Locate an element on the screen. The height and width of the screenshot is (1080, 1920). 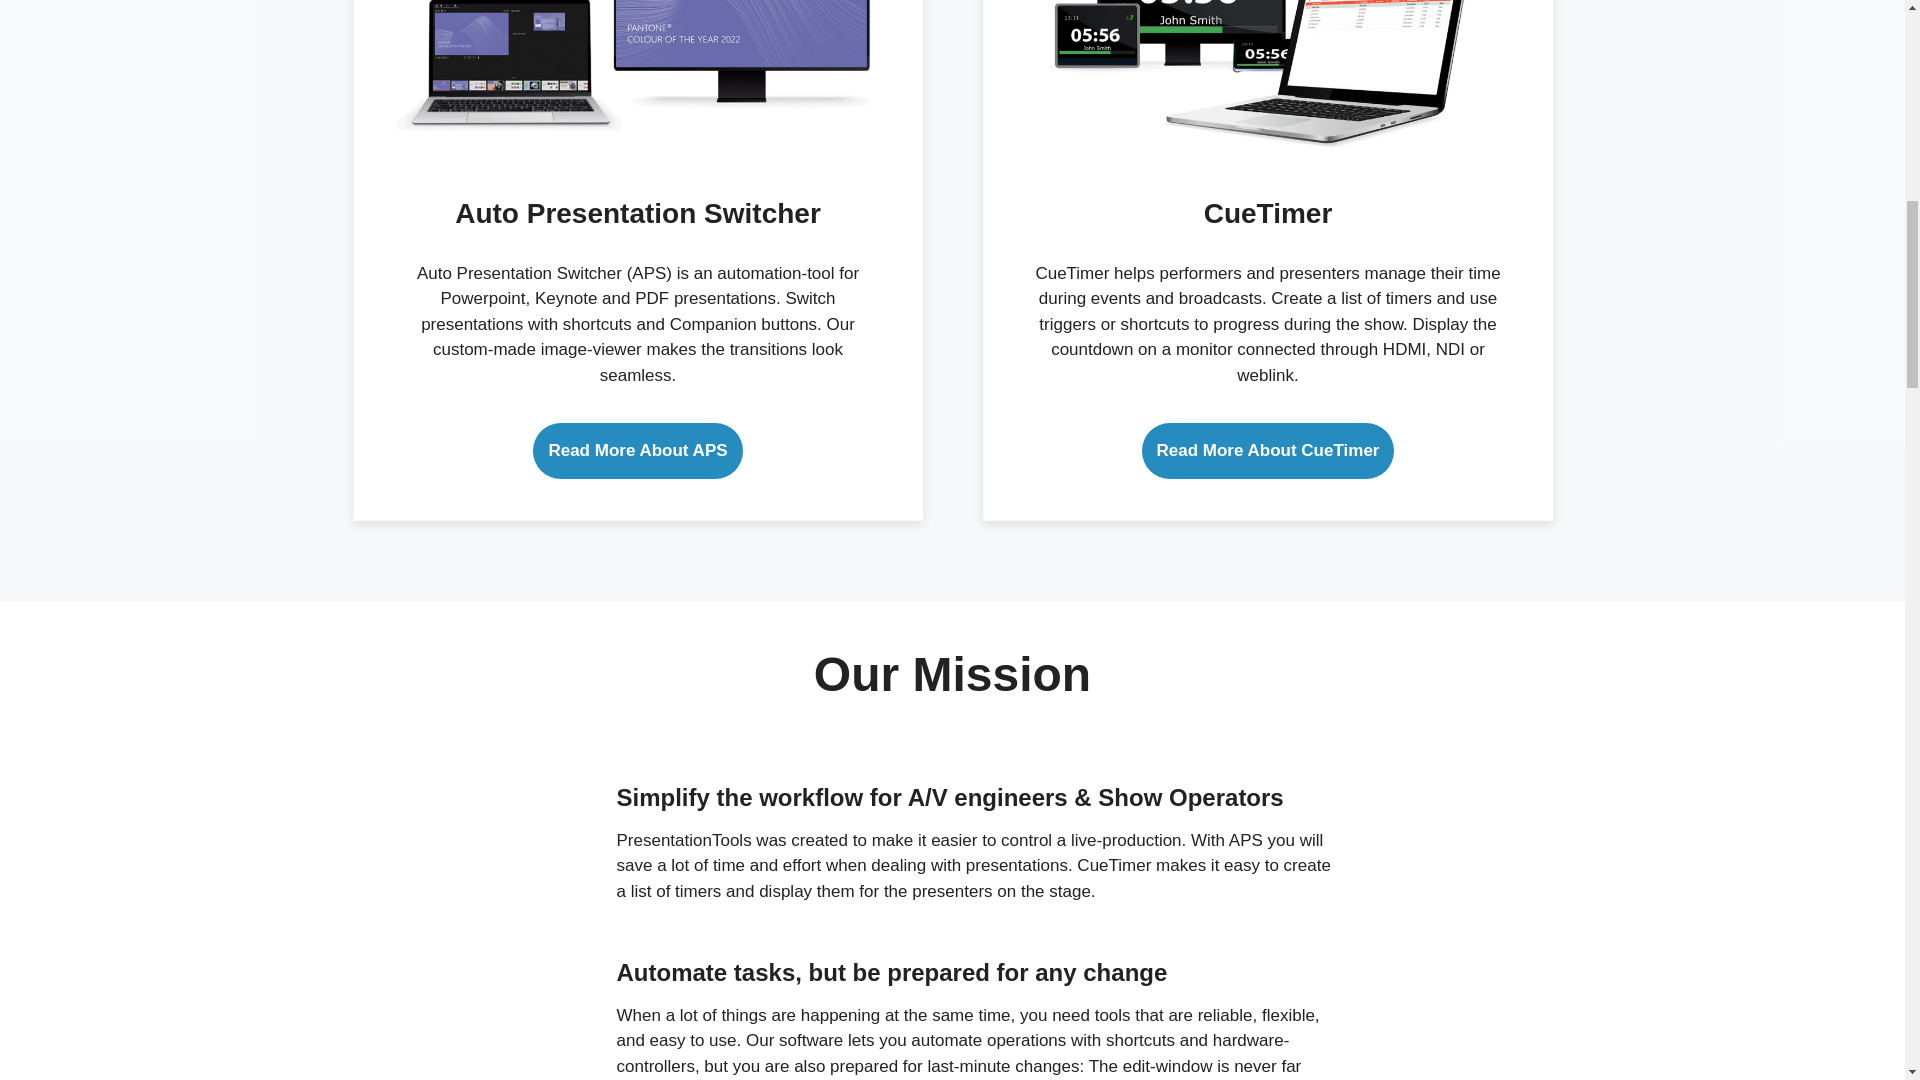
Read More About APS is located at coordinates (637, 450).